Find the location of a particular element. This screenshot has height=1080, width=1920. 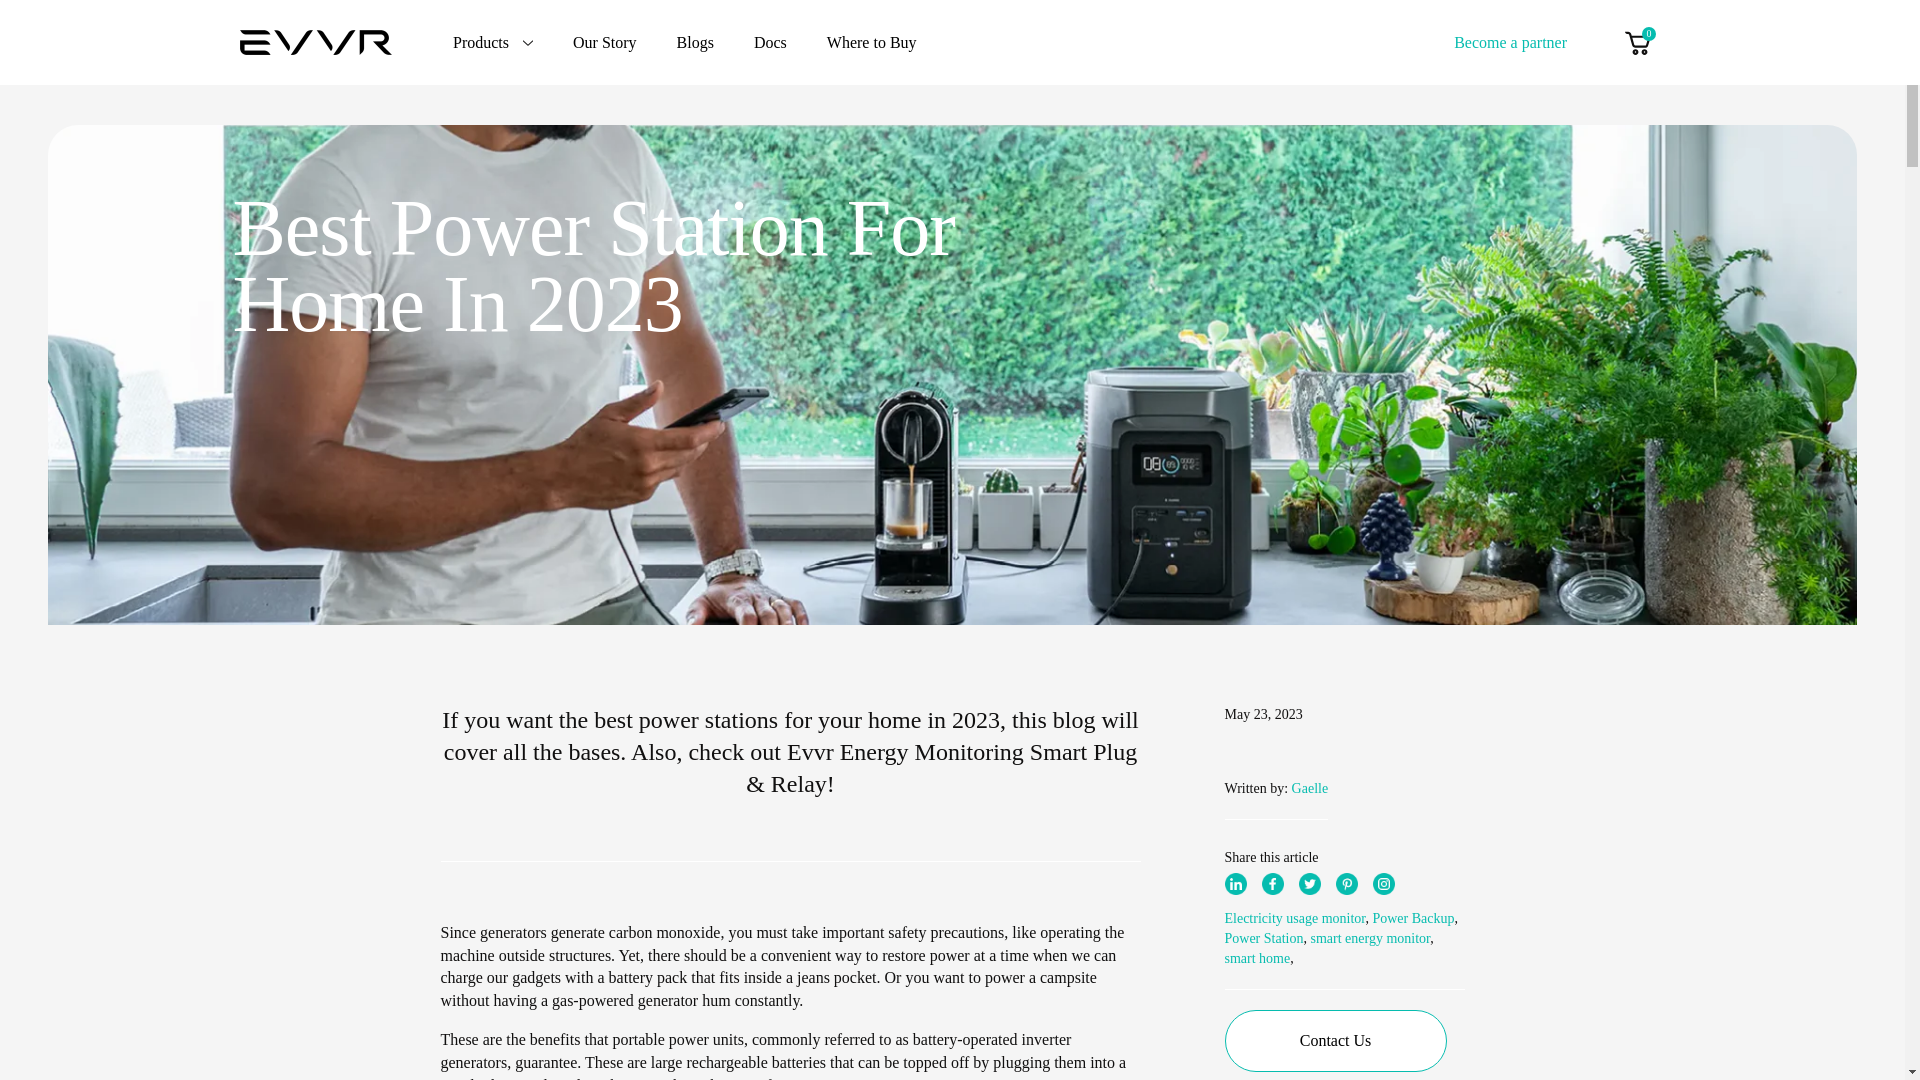

Blogs is located at coordinates (696, 42).